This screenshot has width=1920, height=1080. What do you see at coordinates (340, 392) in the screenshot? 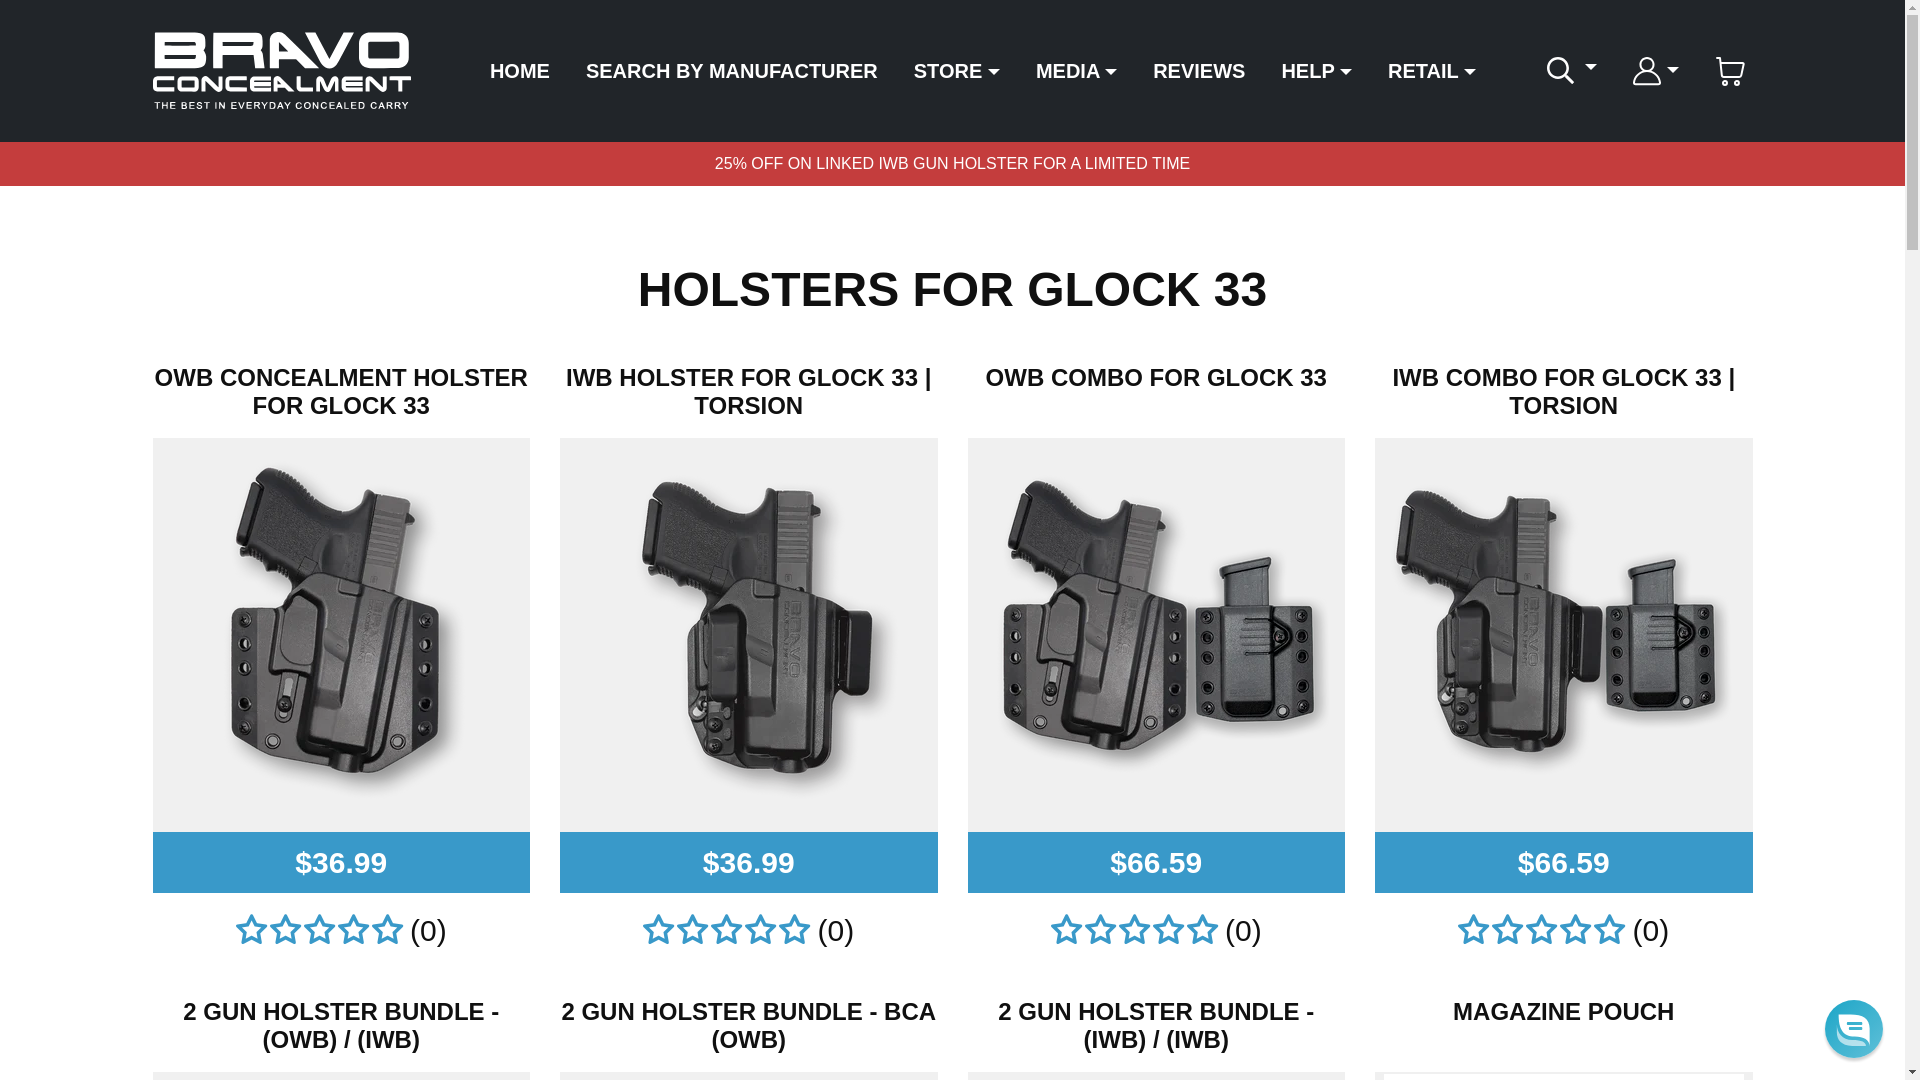
I see `OWB CONCEALMENT HOLSTER FOR GLOCK 33` at bounding box center [340, 392].